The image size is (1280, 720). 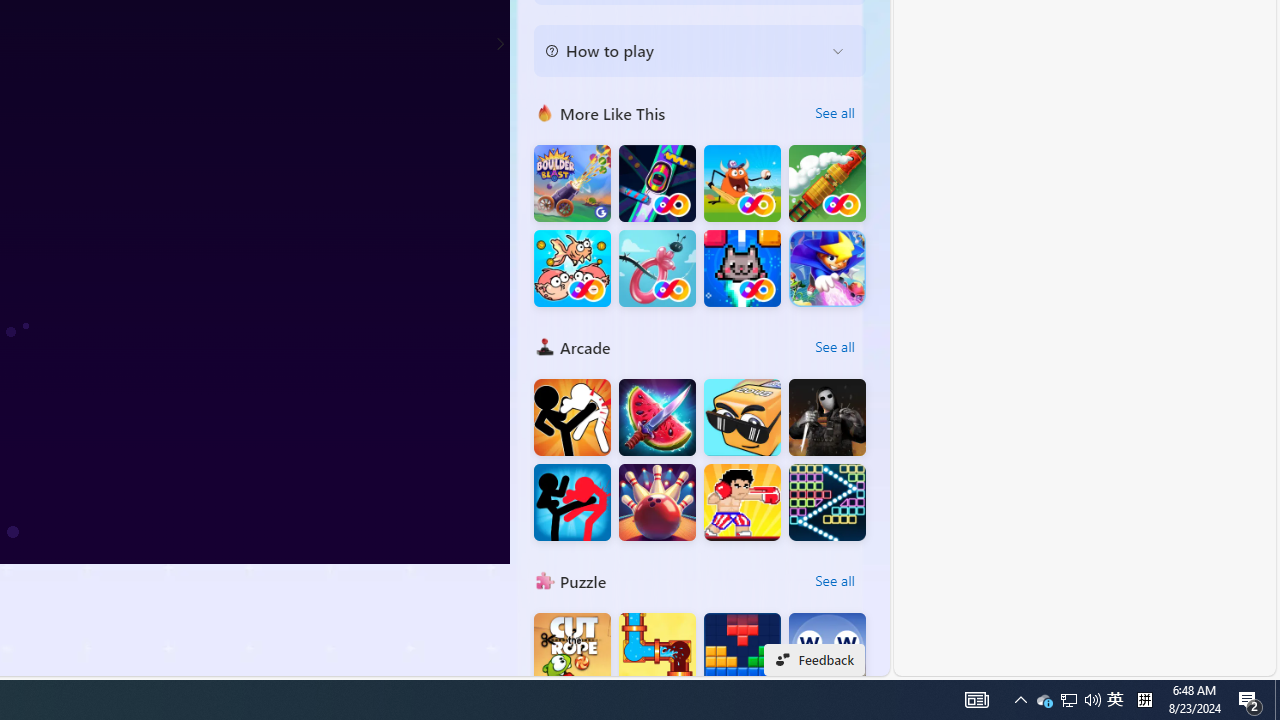 What do you see at coordinates (742, 184) in the screenshot?
I see `Monster Bash FRVR` at bounding box center [742, 184].